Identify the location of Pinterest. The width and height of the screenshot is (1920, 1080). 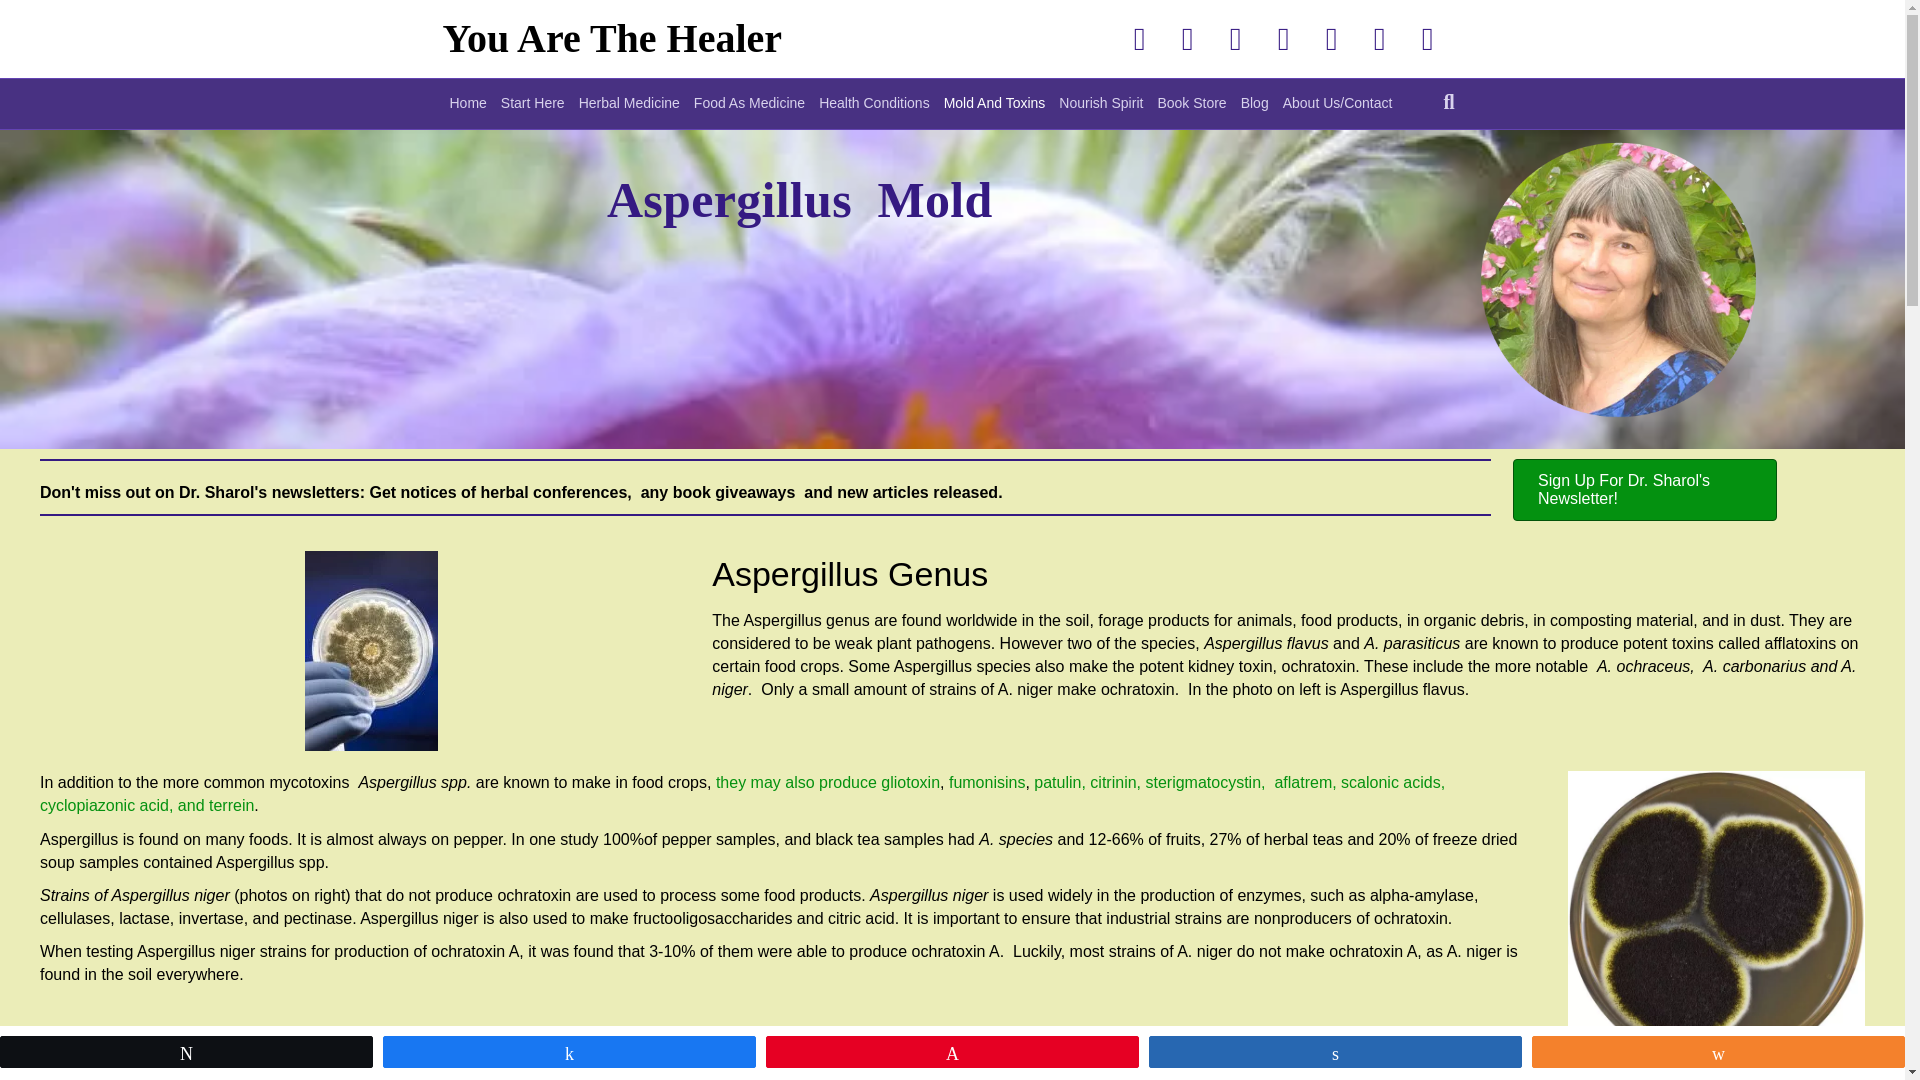
(1235, 38).